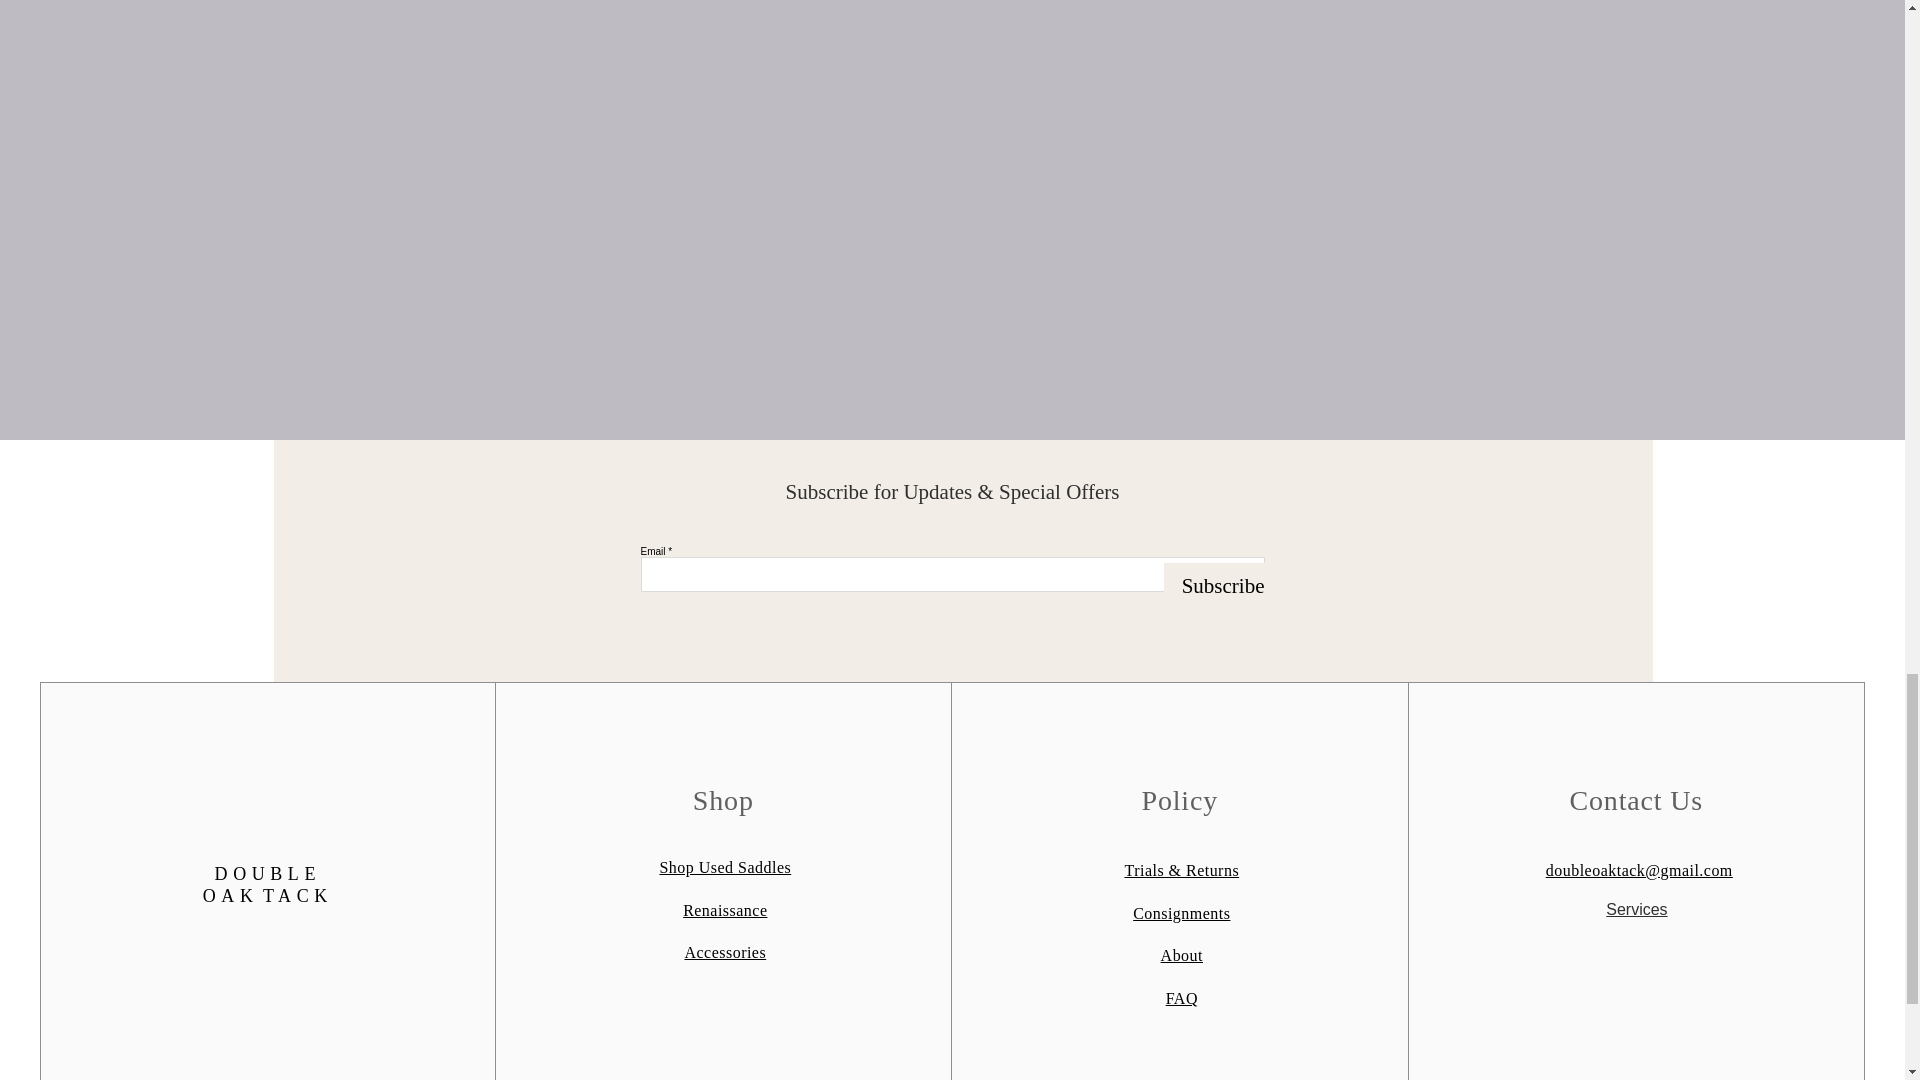 This screenshot has width=1920, height=1080. Describe the element at coordinates (1181, 914) in the screenshot. I see `Consignments` at that location.